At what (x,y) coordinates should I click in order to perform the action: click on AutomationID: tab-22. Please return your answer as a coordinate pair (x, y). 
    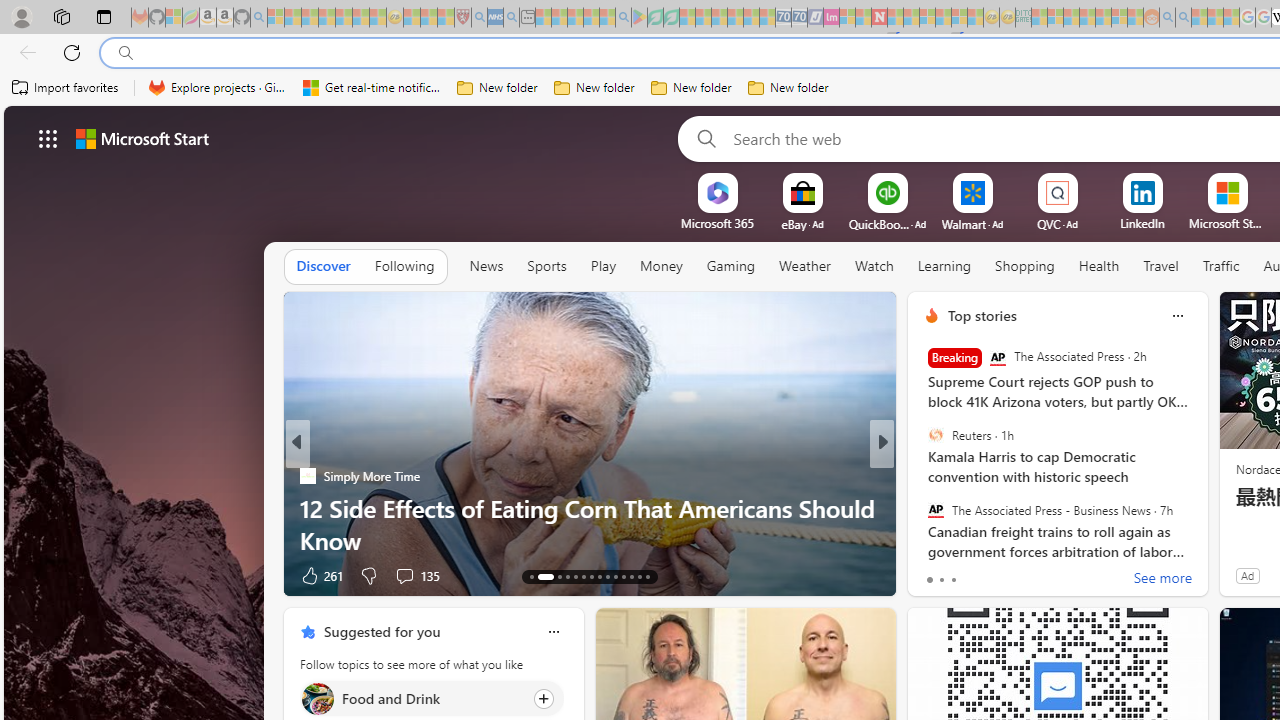
    Looking at the image, I should click on (614, 576).